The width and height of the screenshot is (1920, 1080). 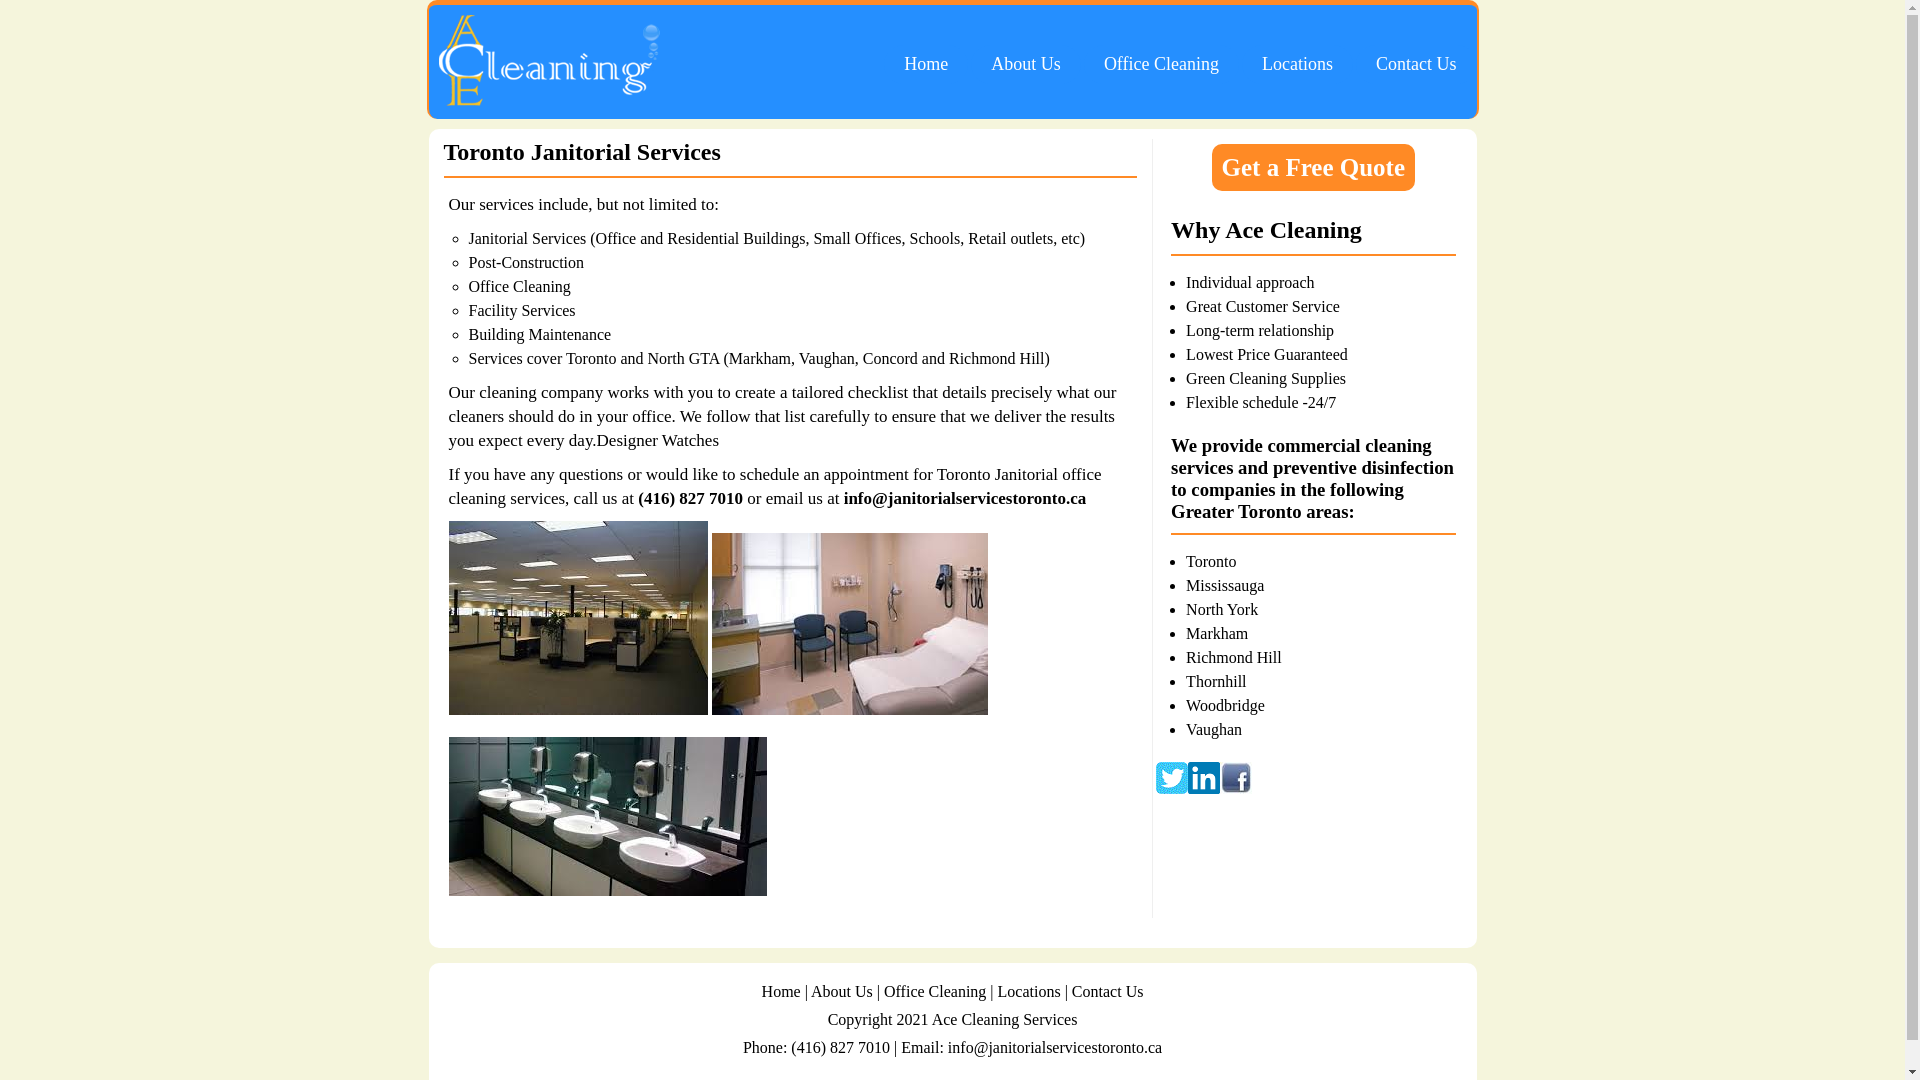 What do you see at coordinates (1314, 168) in the screenshot?
I see `Get a Free Quote` at bounding box center [1314, 168].